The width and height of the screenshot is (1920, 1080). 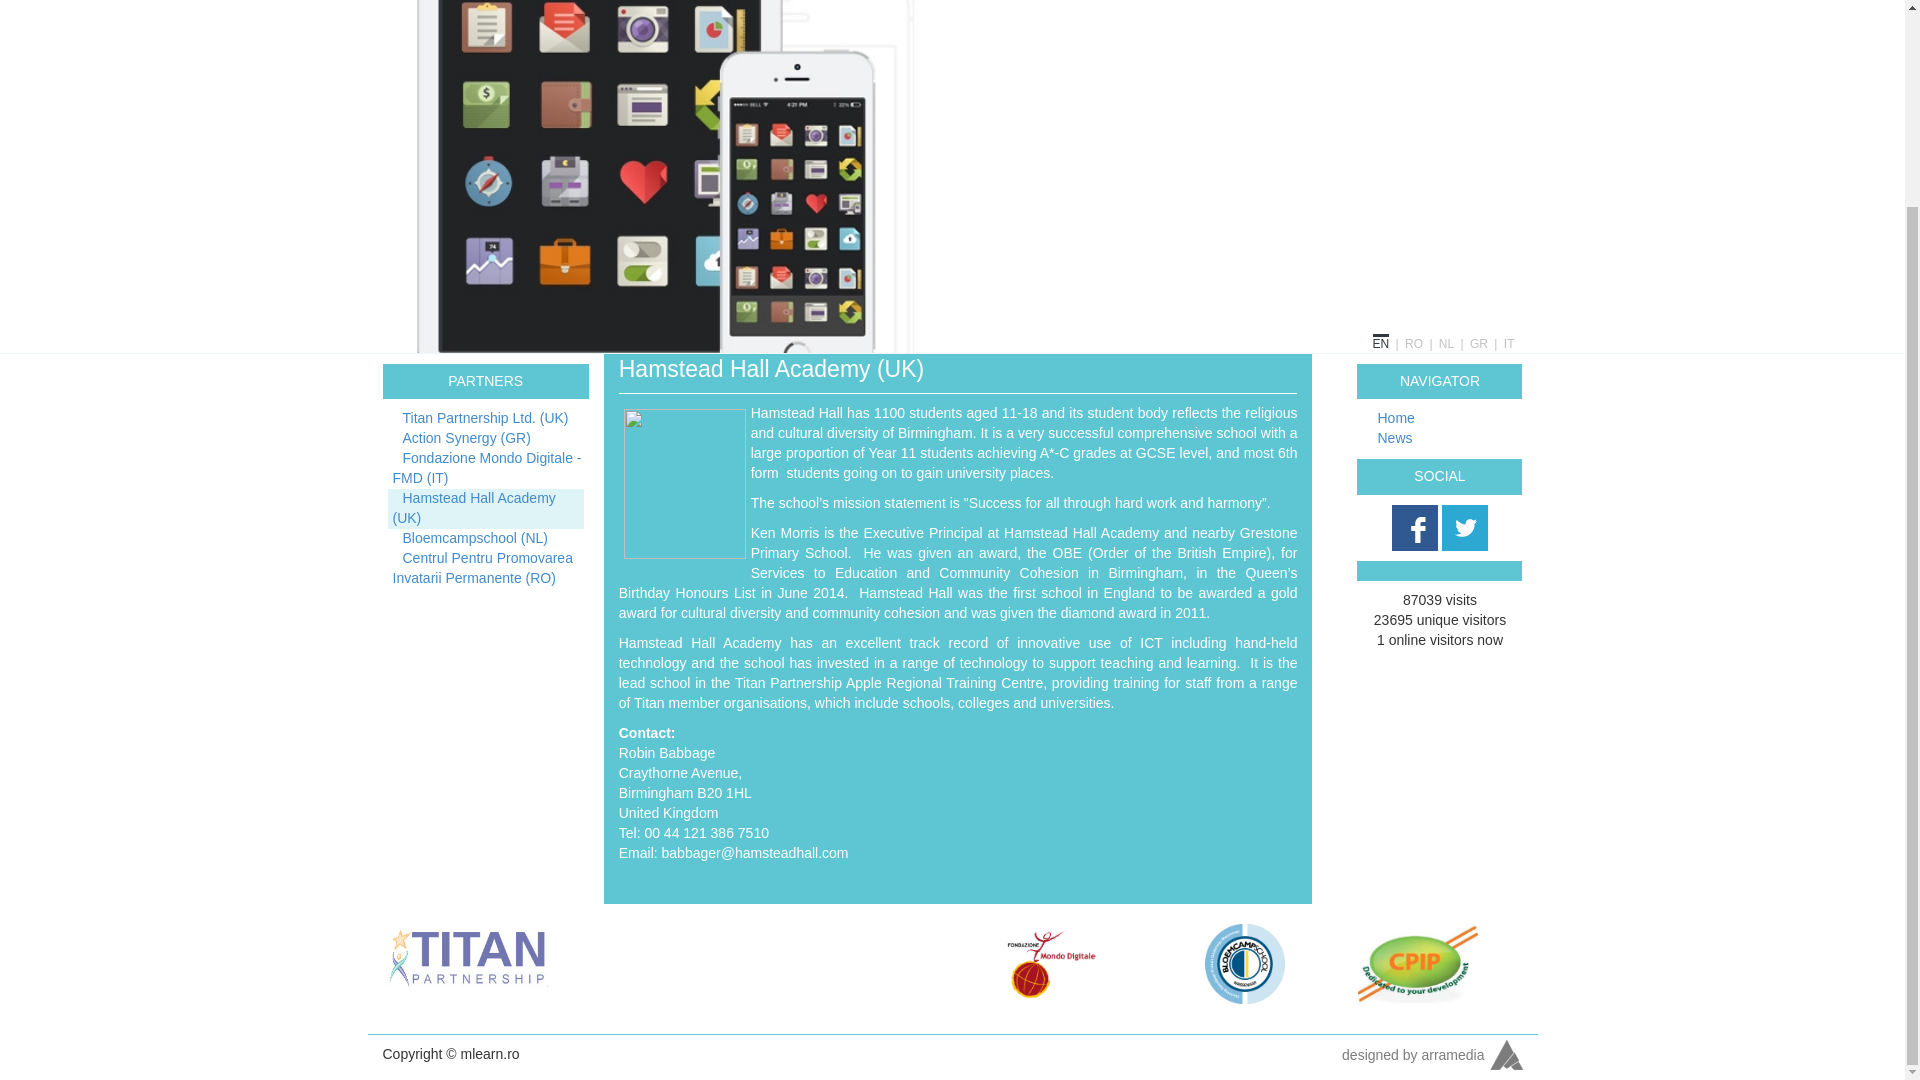 What do you see at coordinates (1479, 344) in the screenshot?
I see `GR` at bounding box center [1479, 344].